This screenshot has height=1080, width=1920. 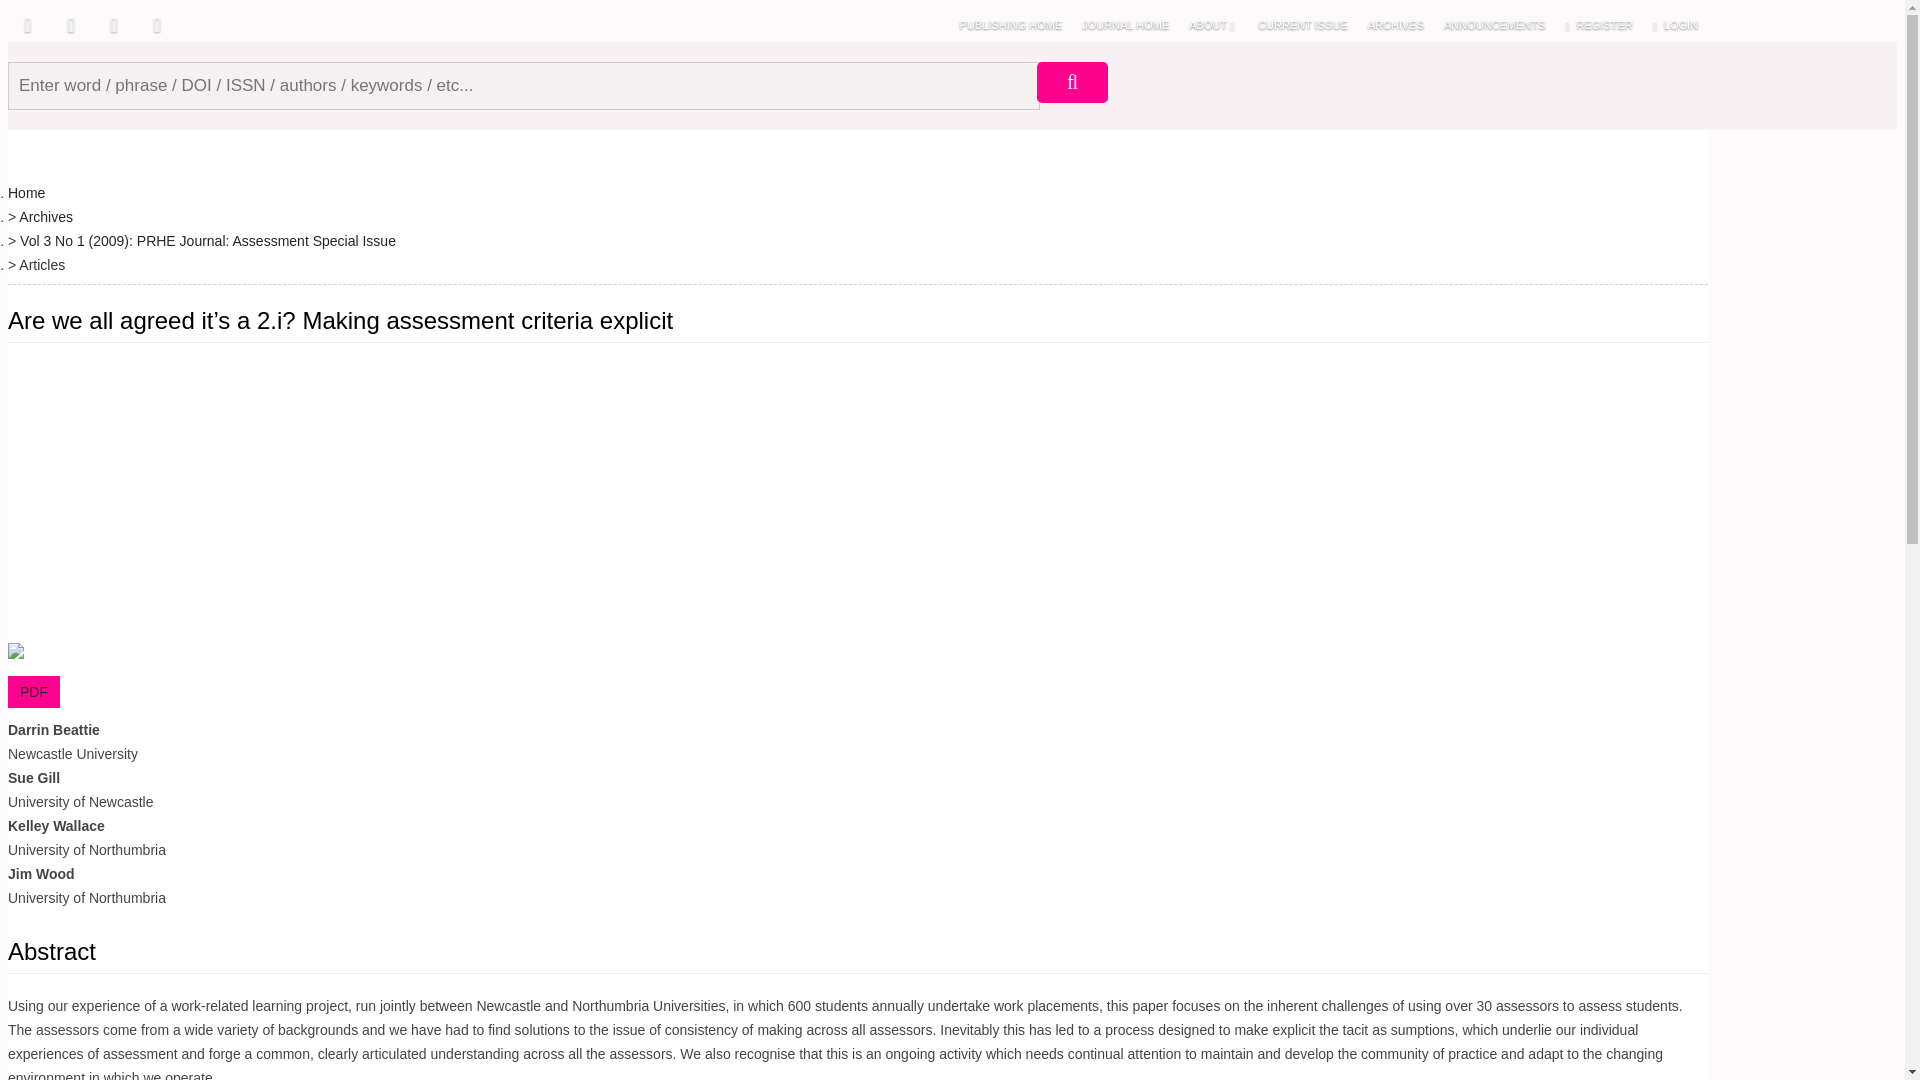 What do you see at coordinates (1598, 24) in the screenshot?
I see `REGISTER` at bounding box center [1598, 24].